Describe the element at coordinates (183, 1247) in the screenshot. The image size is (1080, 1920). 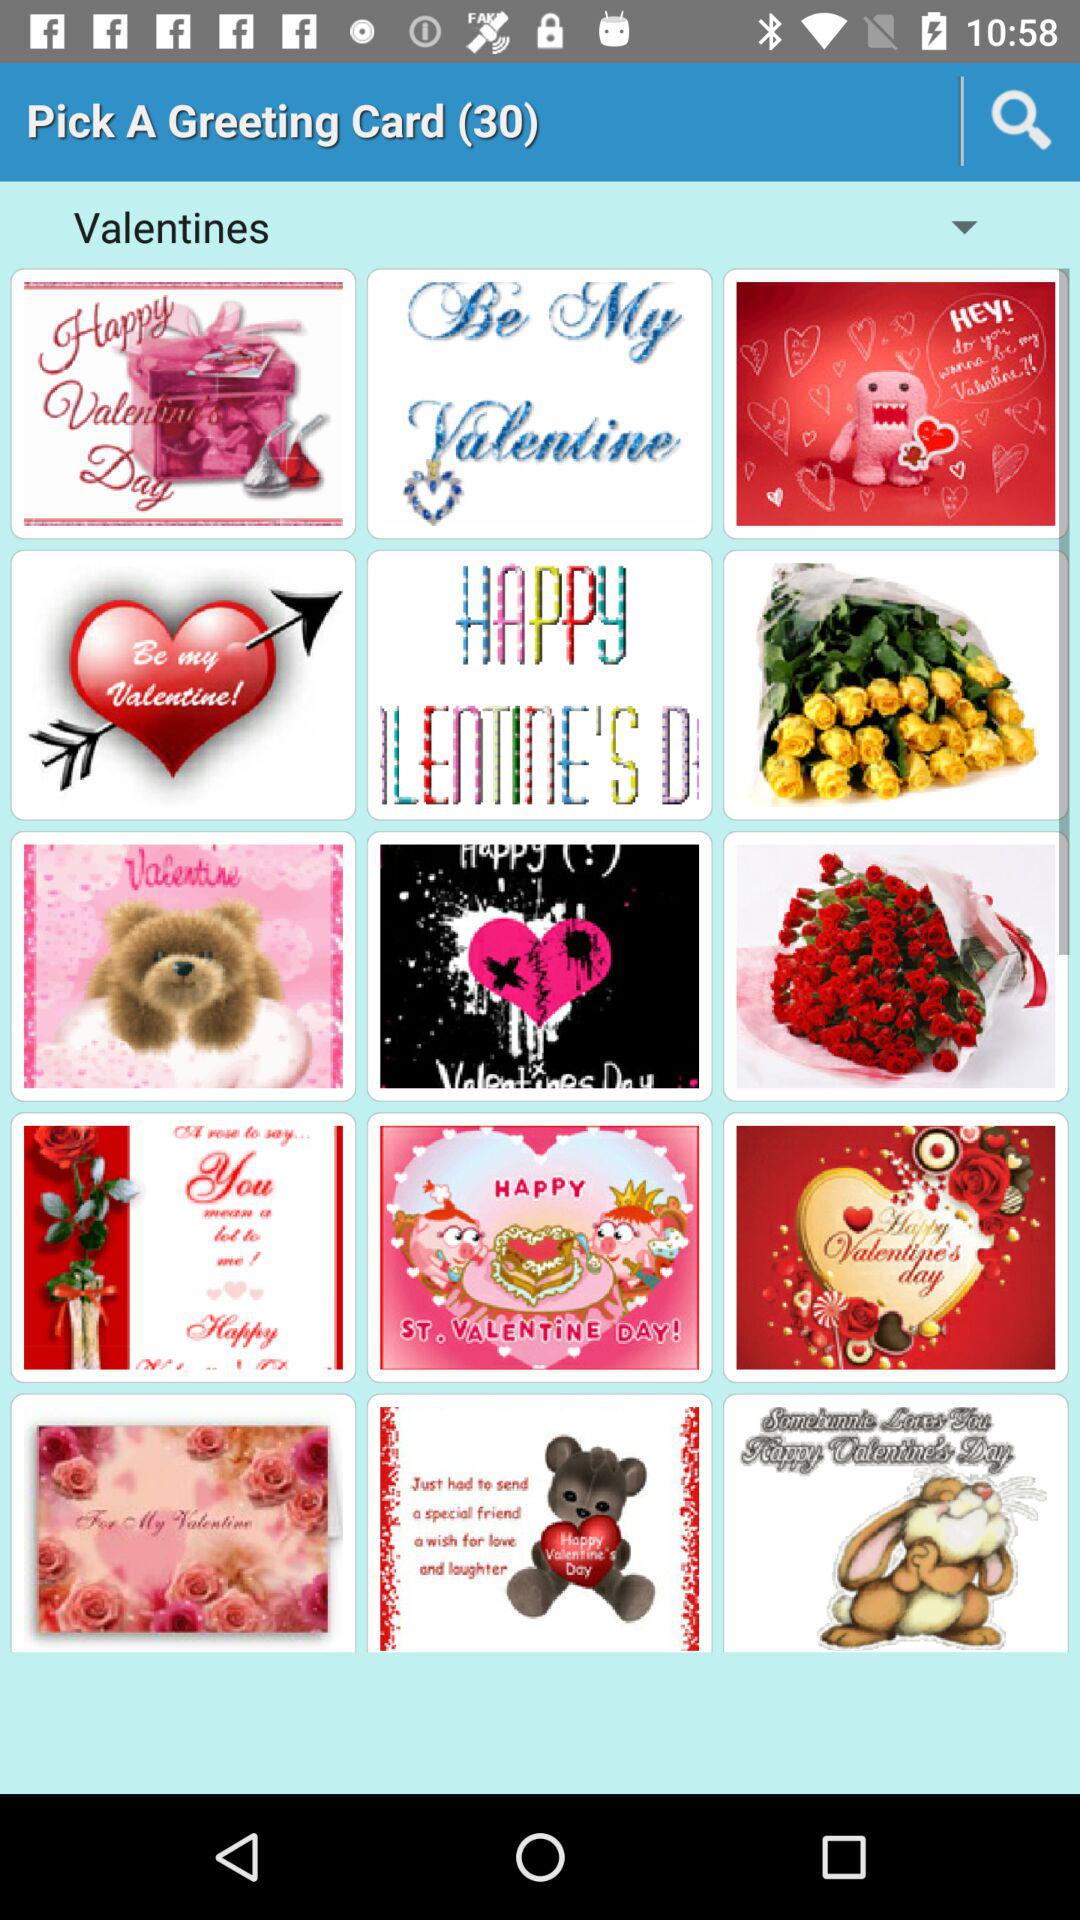
I see `open picture` at that location.